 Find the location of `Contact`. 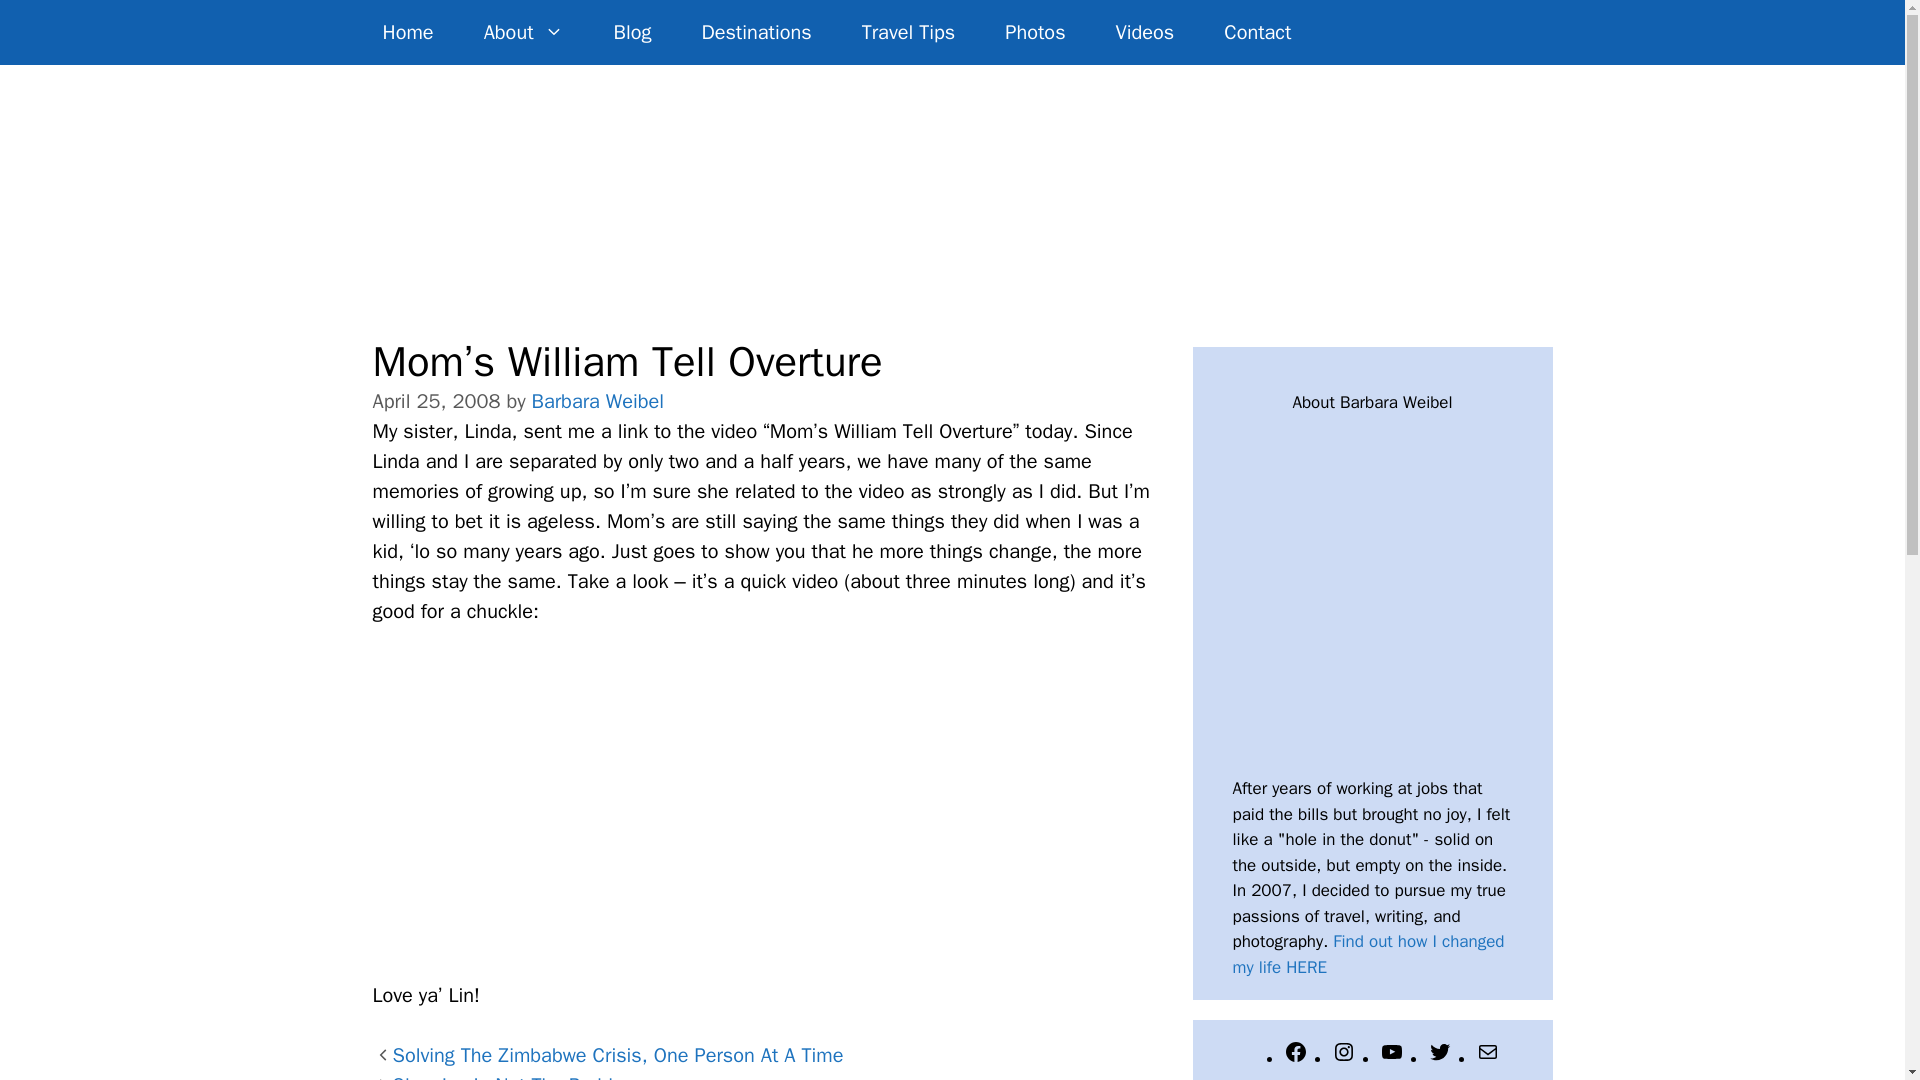

Contact is located at coordinates (1256, 32).